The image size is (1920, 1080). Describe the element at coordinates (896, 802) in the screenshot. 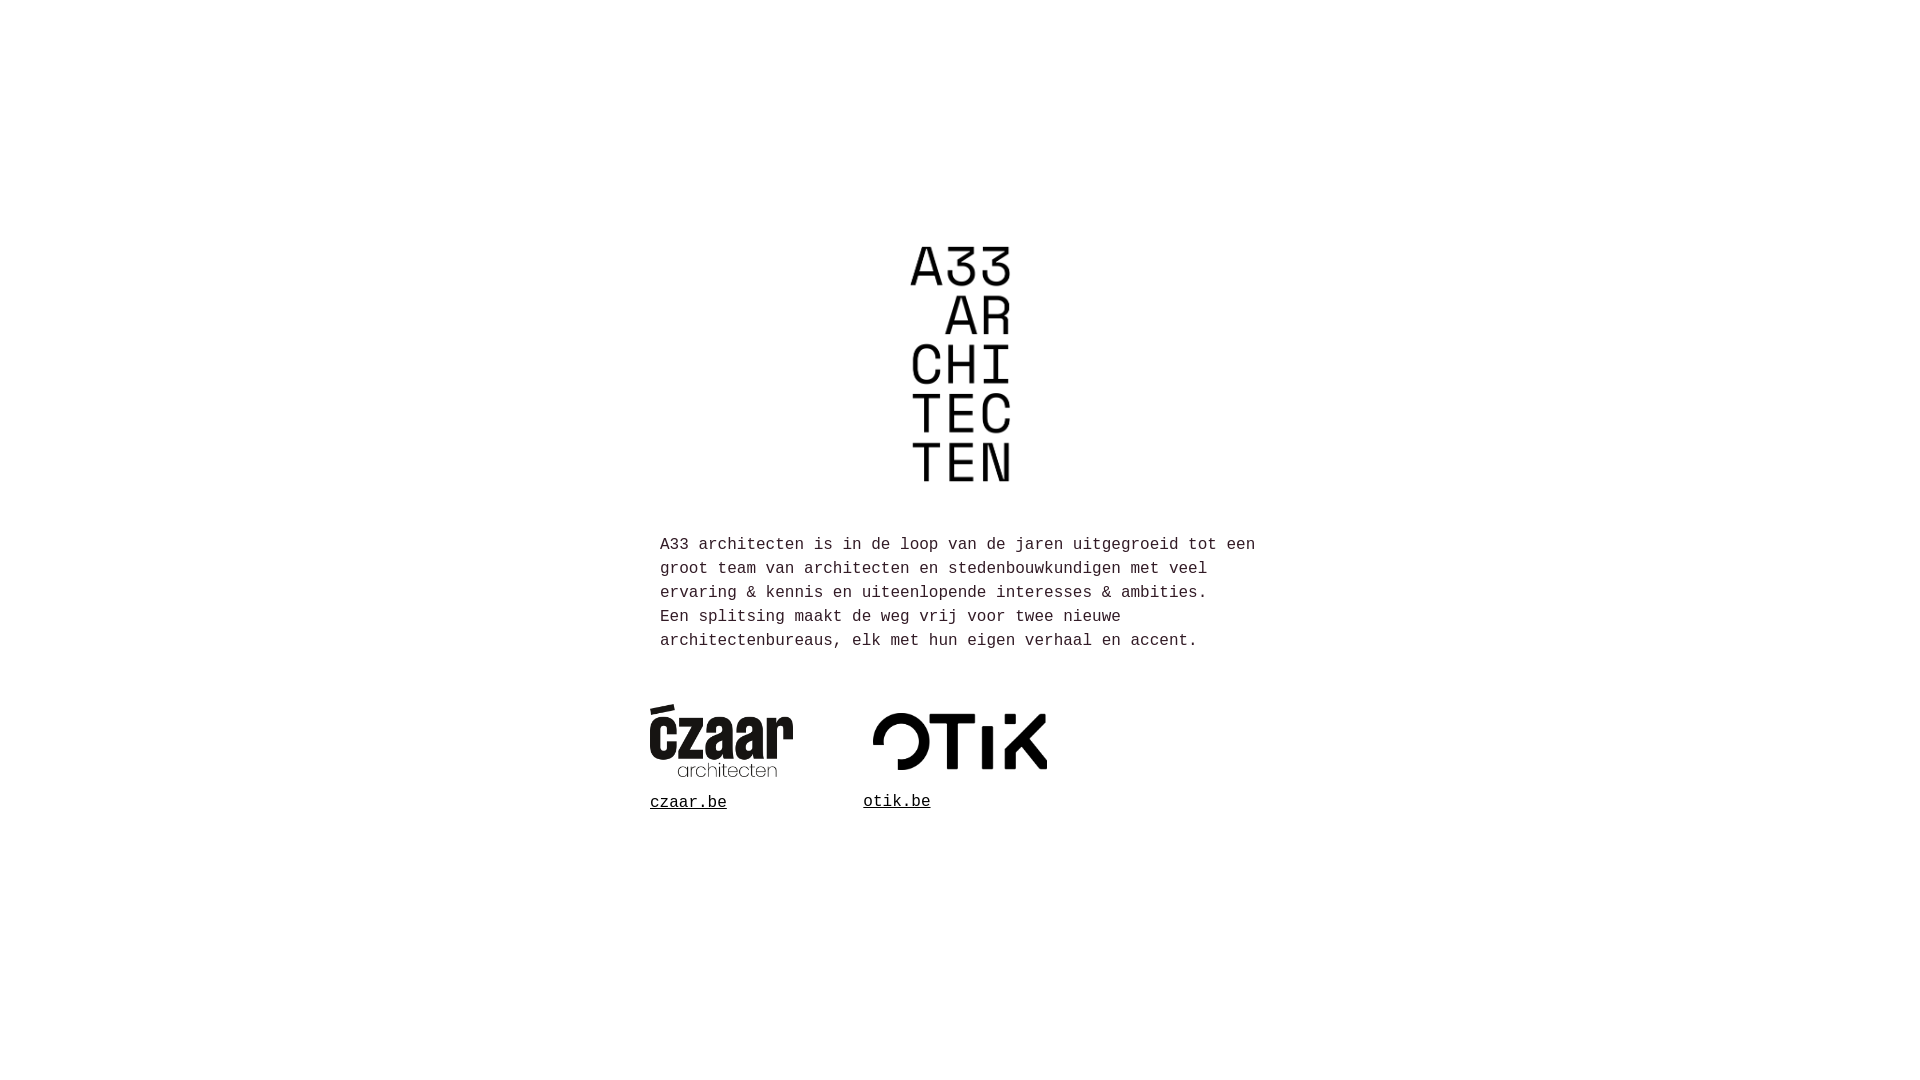

I see `otik.be` at that location.